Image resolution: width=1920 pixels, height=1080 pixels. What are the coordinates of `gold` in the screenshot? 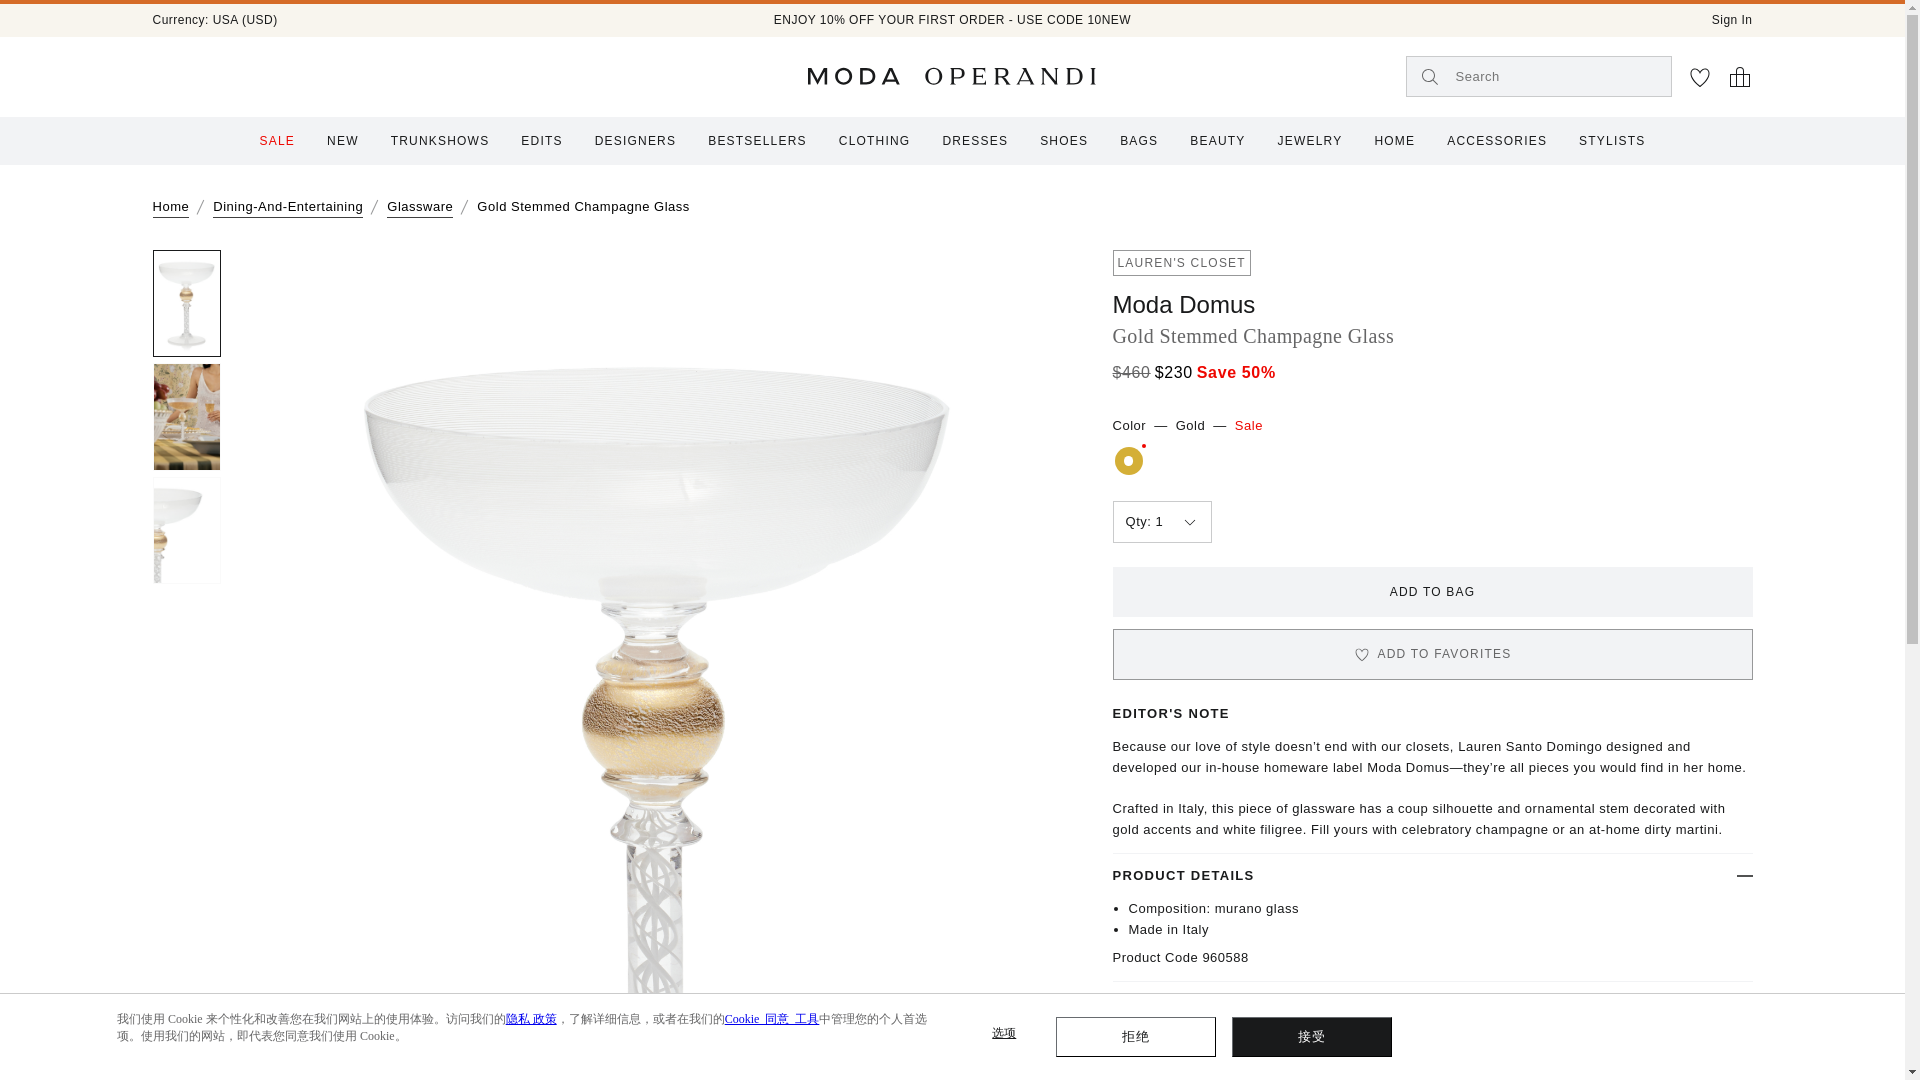 It's located at (1128, 460).